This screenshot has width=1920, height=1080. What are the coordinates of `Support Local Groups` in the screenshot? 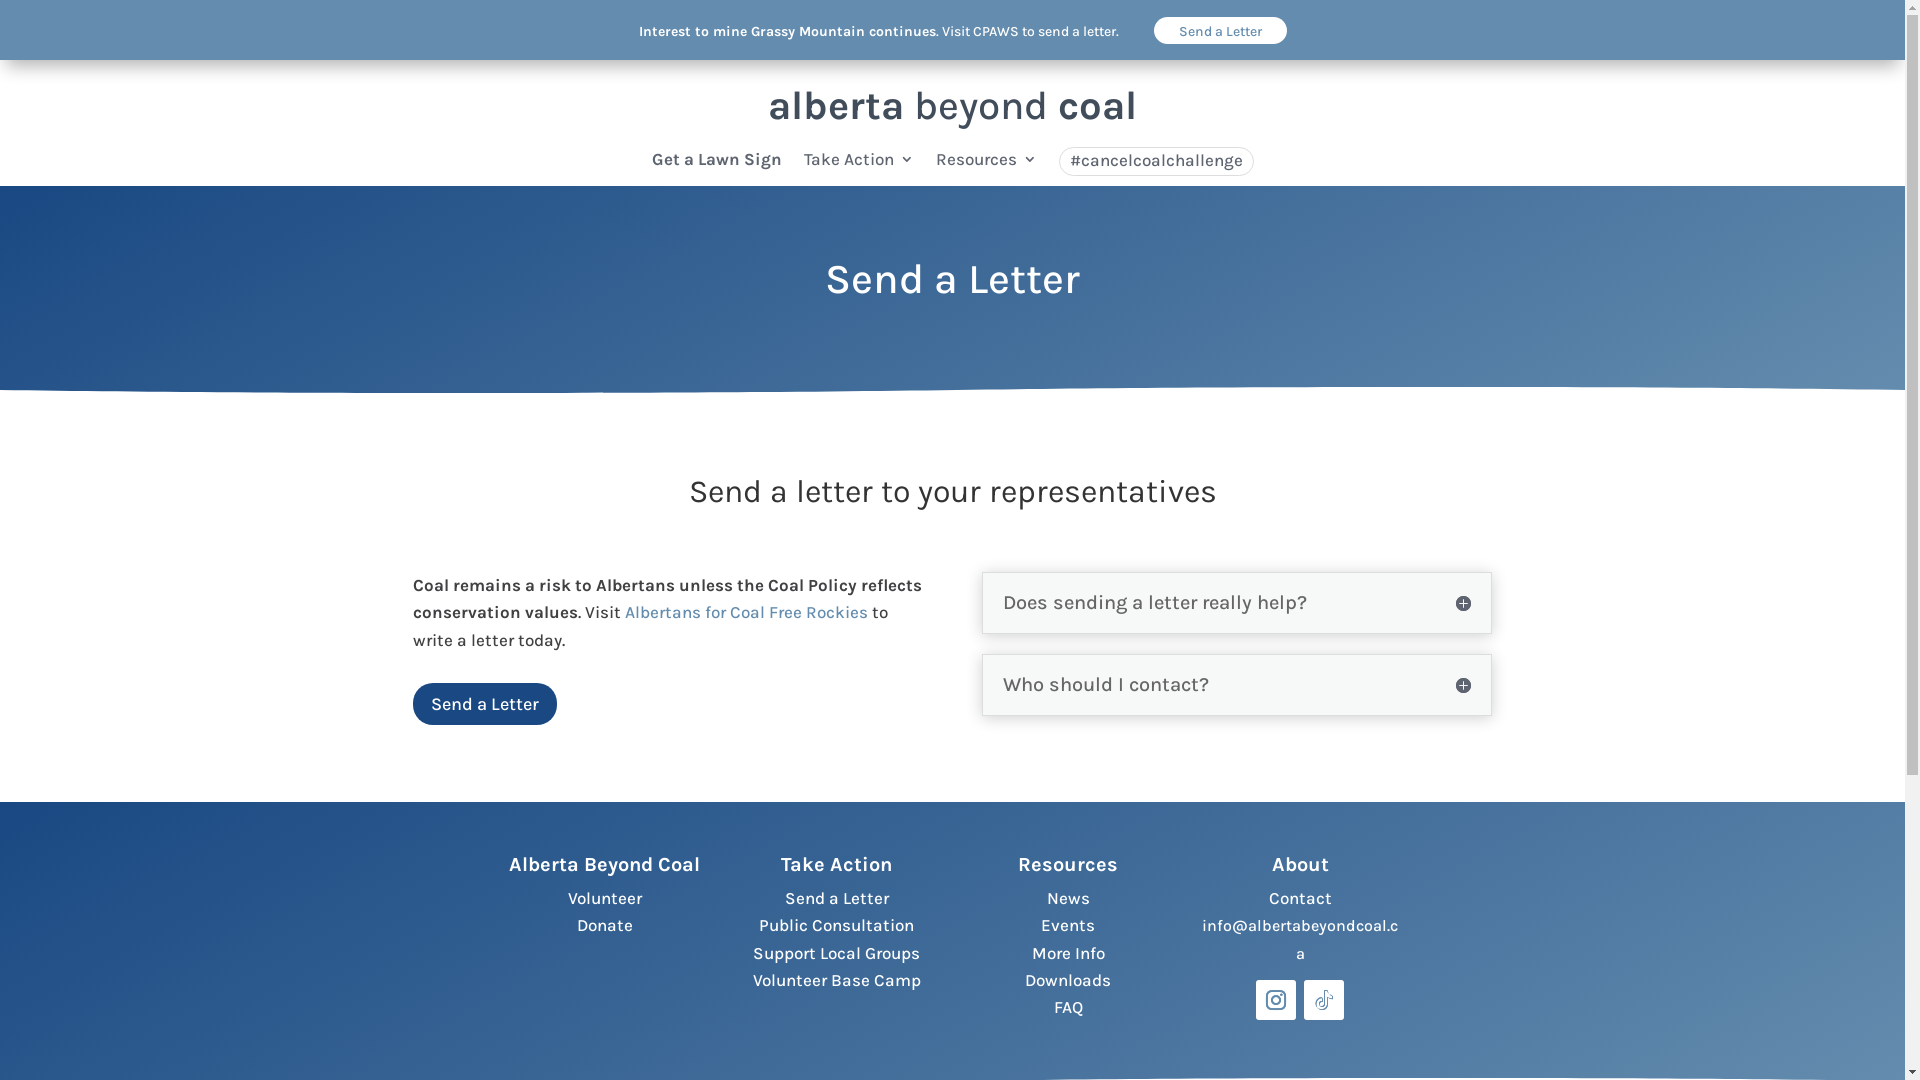 It's located at (836, 953).